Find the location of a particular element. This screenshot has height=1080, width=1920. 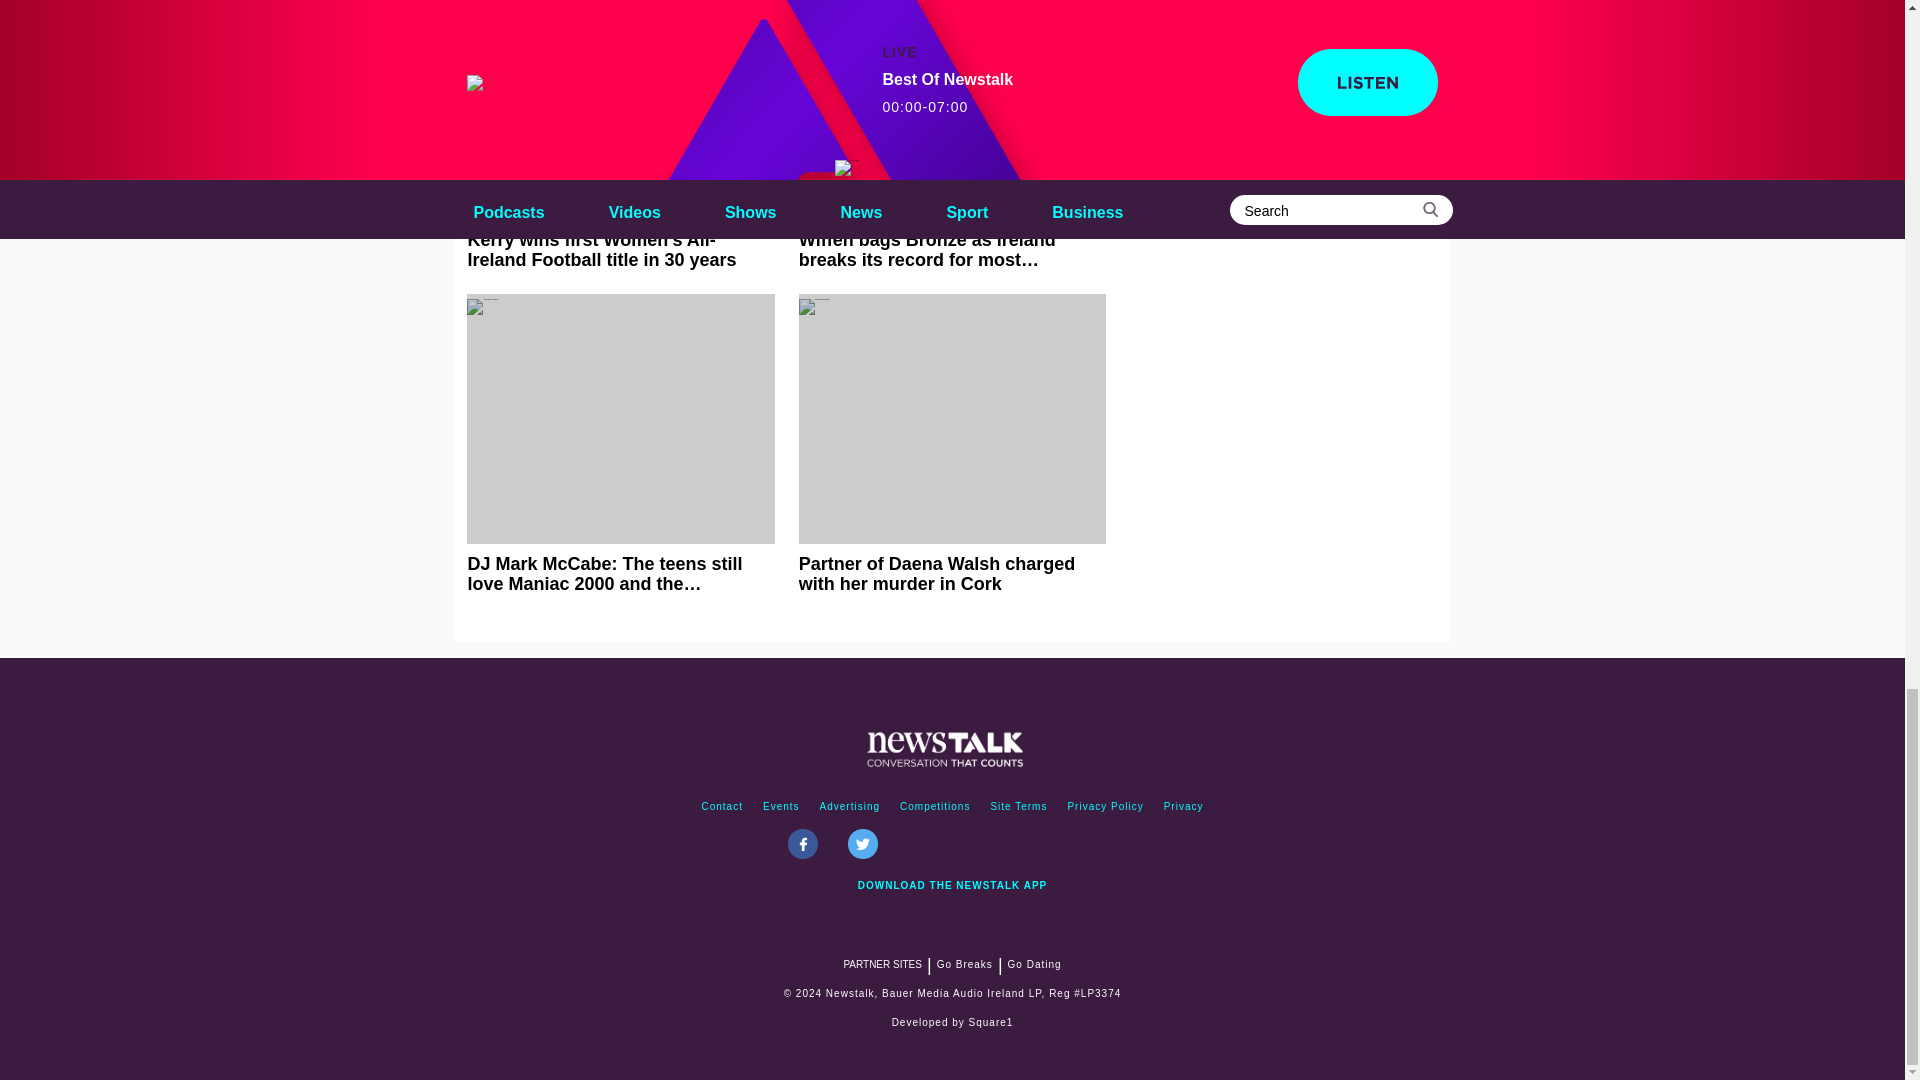

Privacy Policy is located at coordinates (1105, 806).